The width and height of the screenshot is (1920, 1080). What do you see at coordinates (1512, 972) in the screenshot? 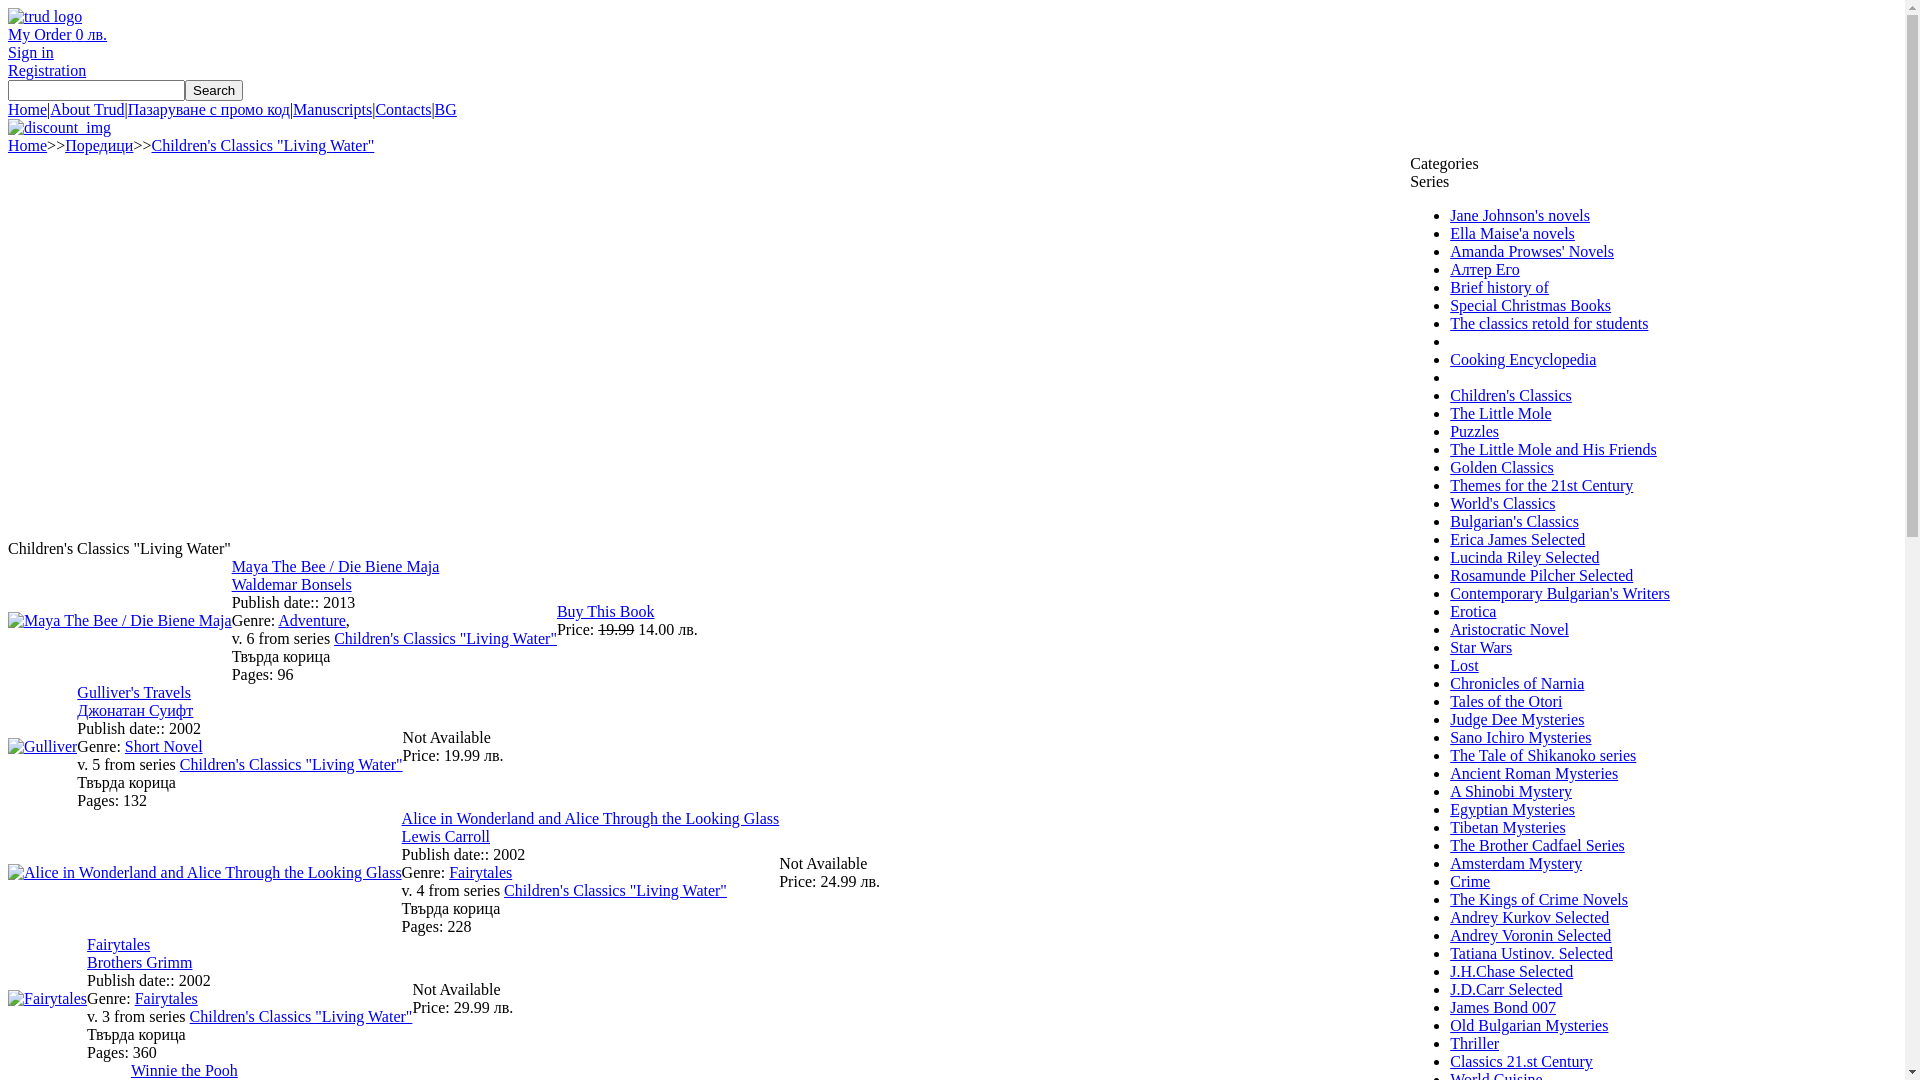
I see `J.H.Chase Selected` at bounding box center [1512, 972].